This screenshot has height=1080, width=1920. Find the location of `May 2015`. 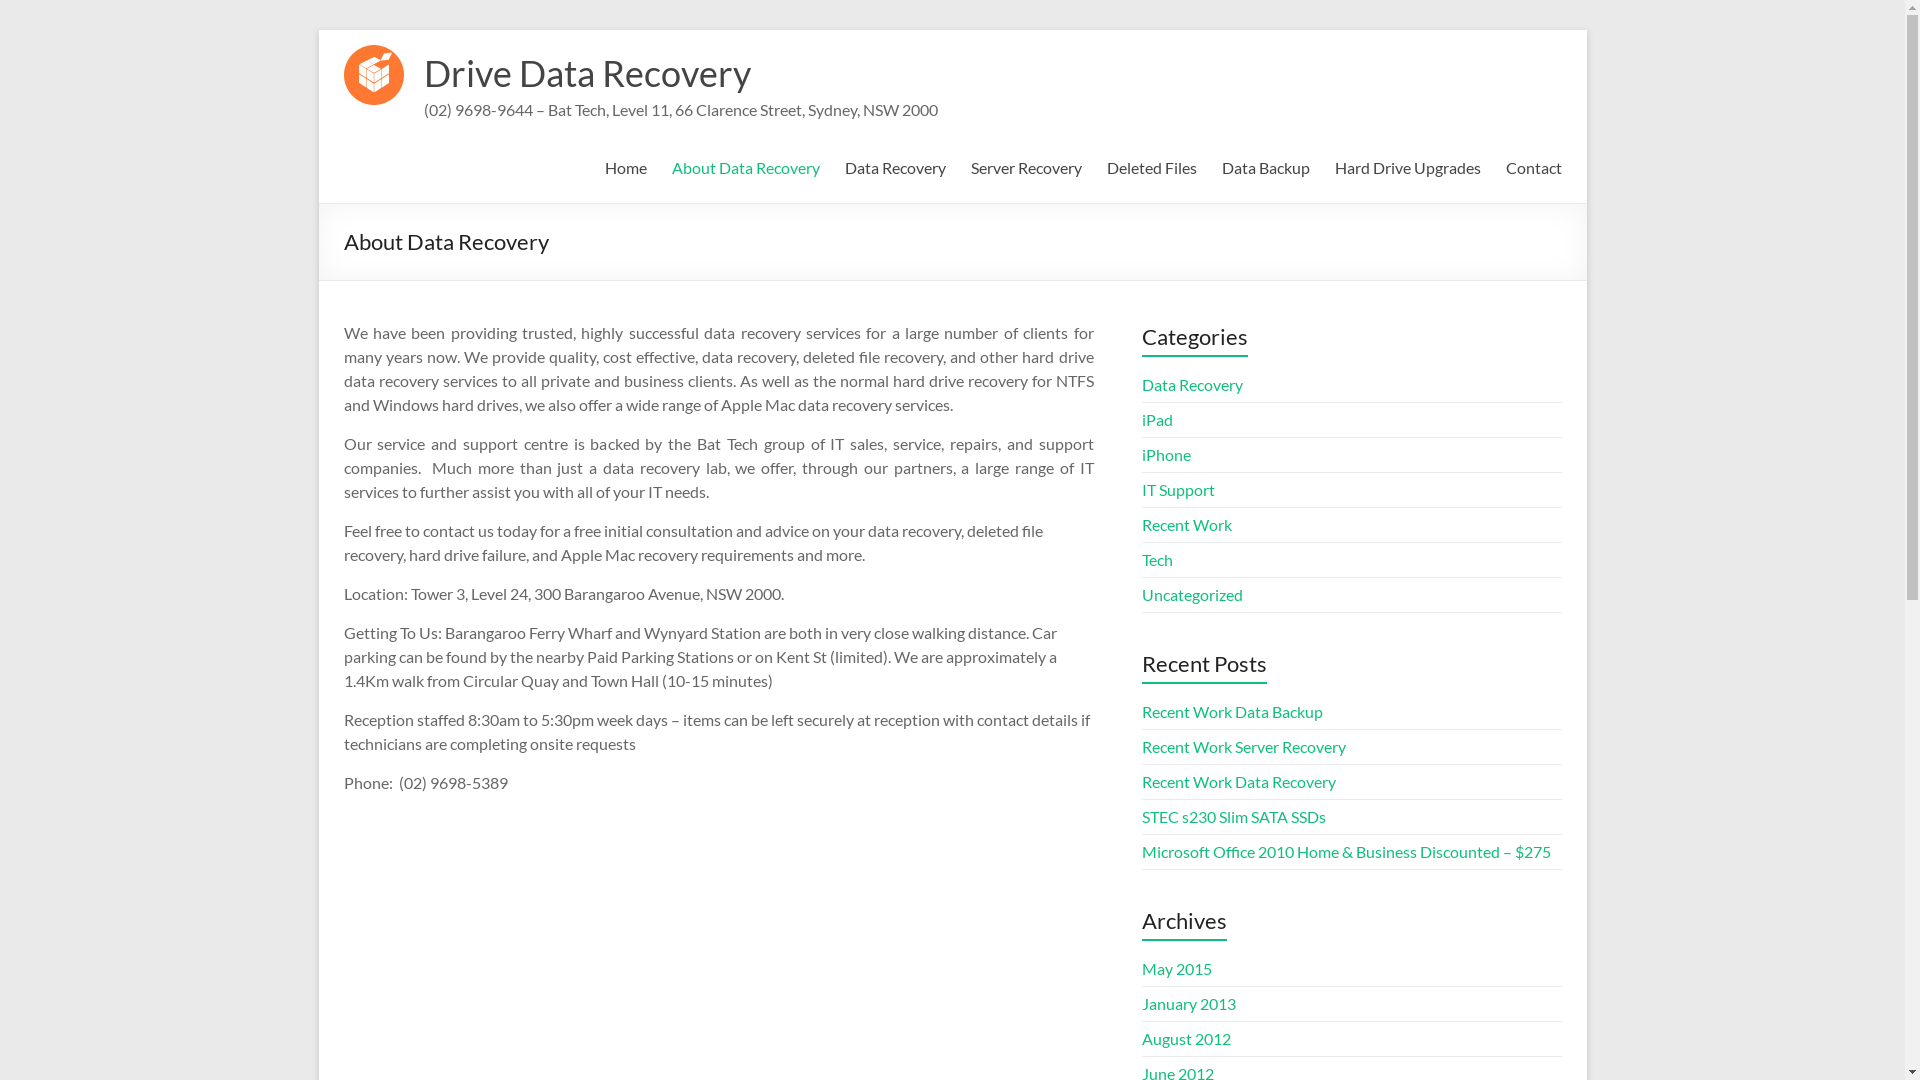

May 2015 is located at coordinates (1177, 968).